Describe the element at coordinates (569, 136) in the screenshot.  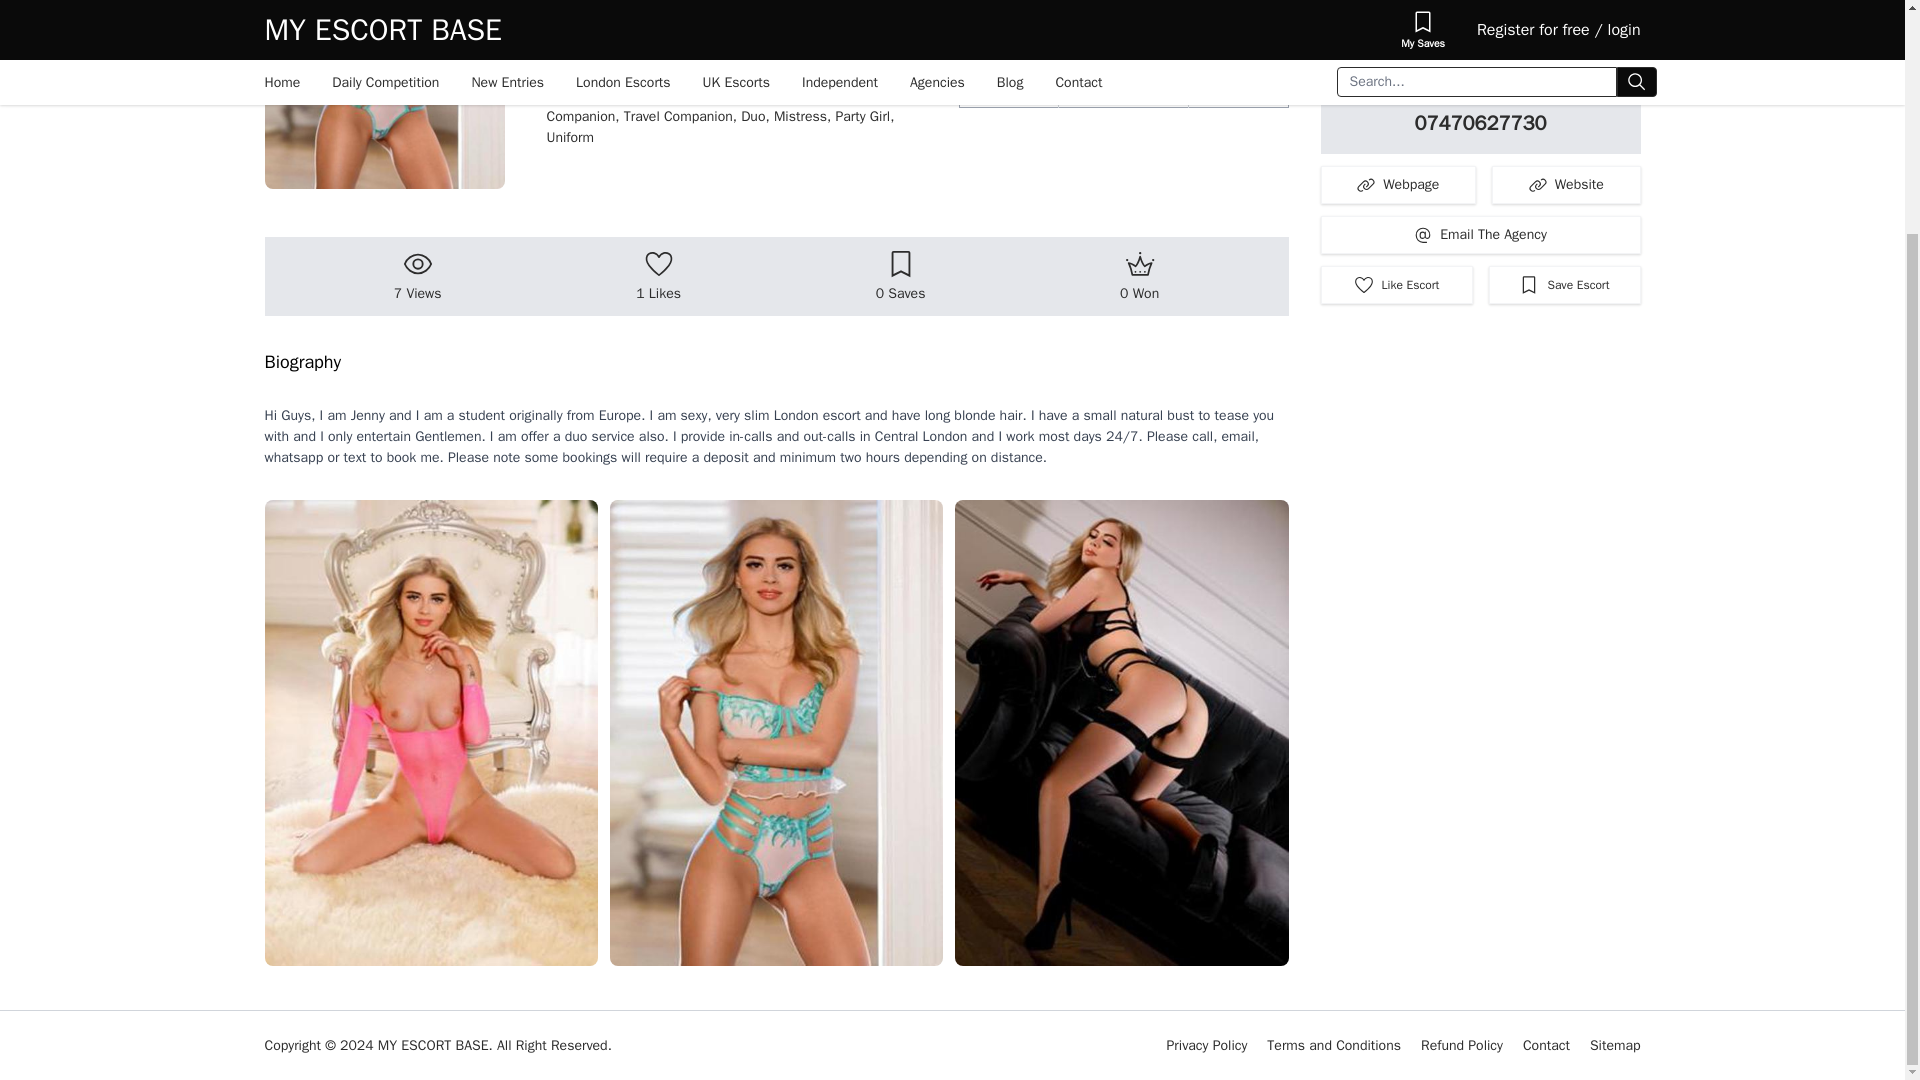
I see `Uniform` at that location.